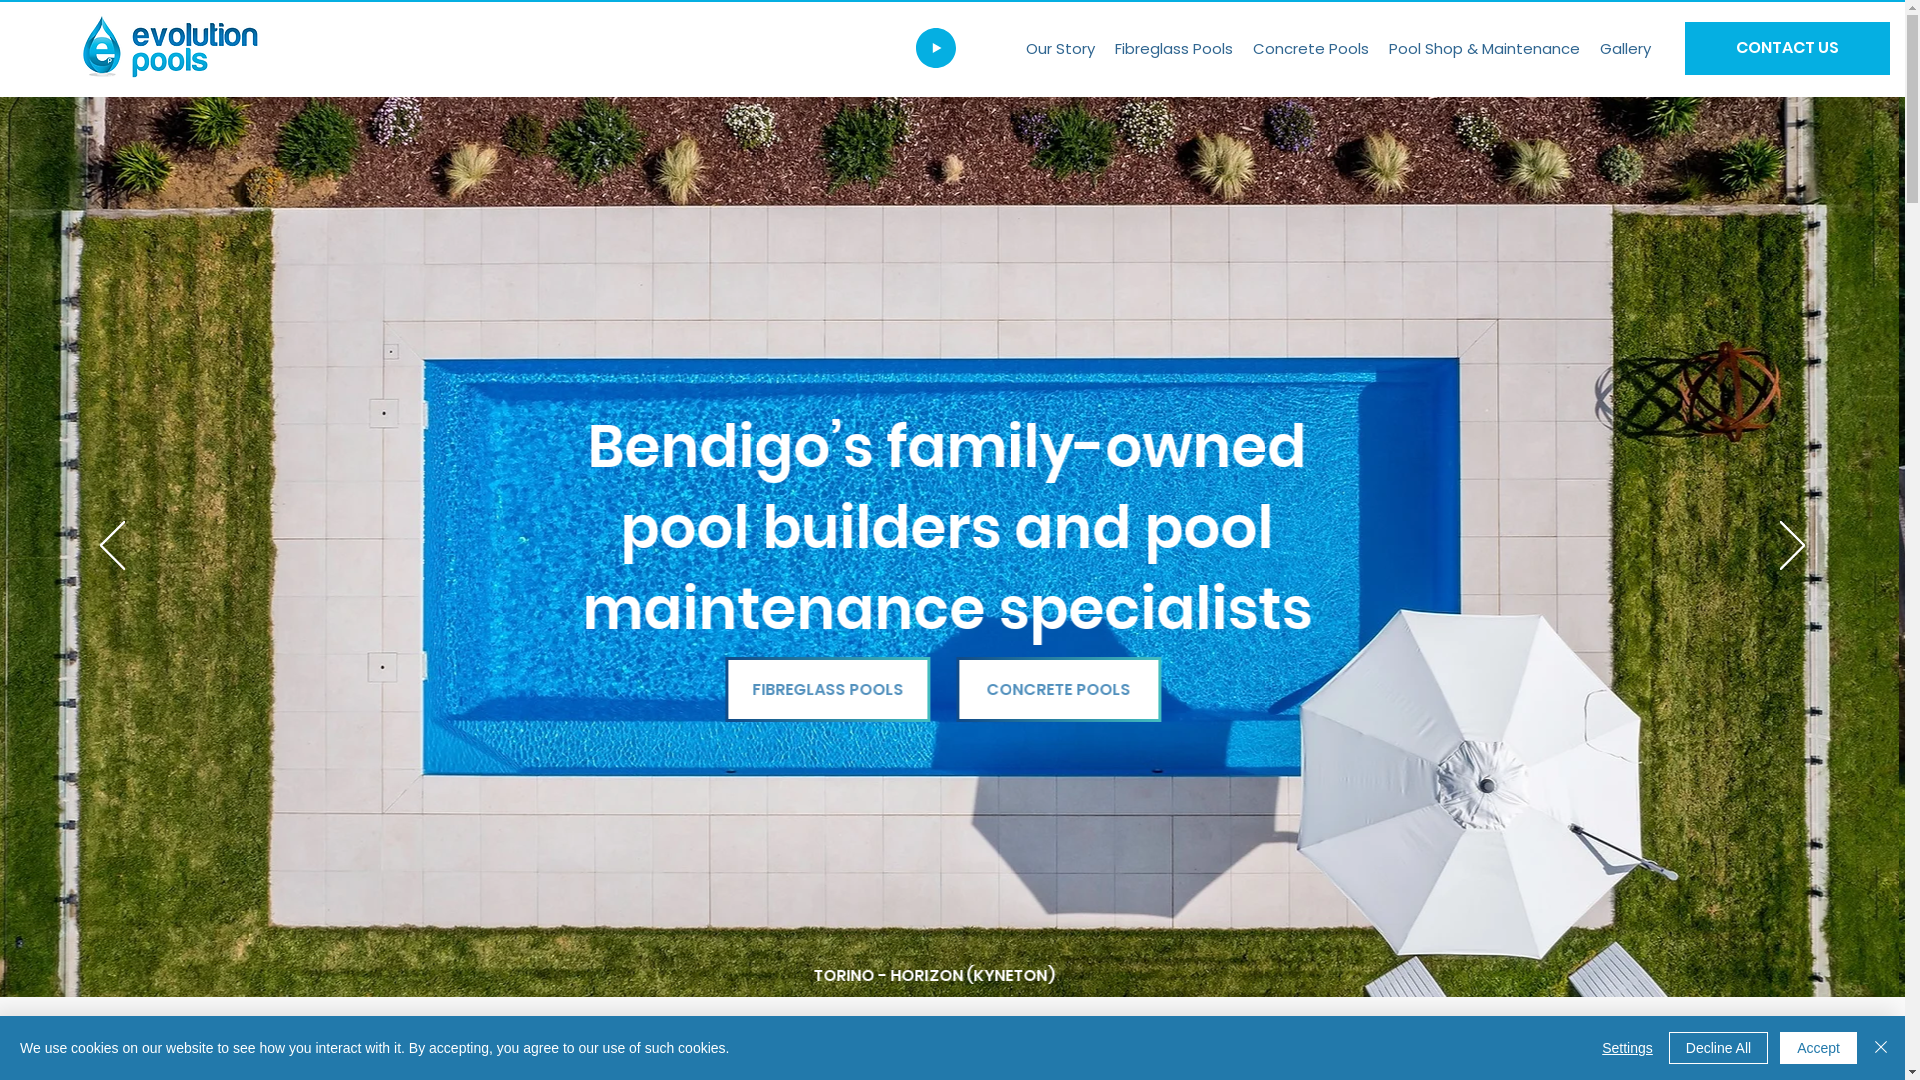 The image size is (1920, 1080). What do you see at coordinates (1626, 48) in the screenshot?
I see `Gallery` at bounding box center [1626, 48].